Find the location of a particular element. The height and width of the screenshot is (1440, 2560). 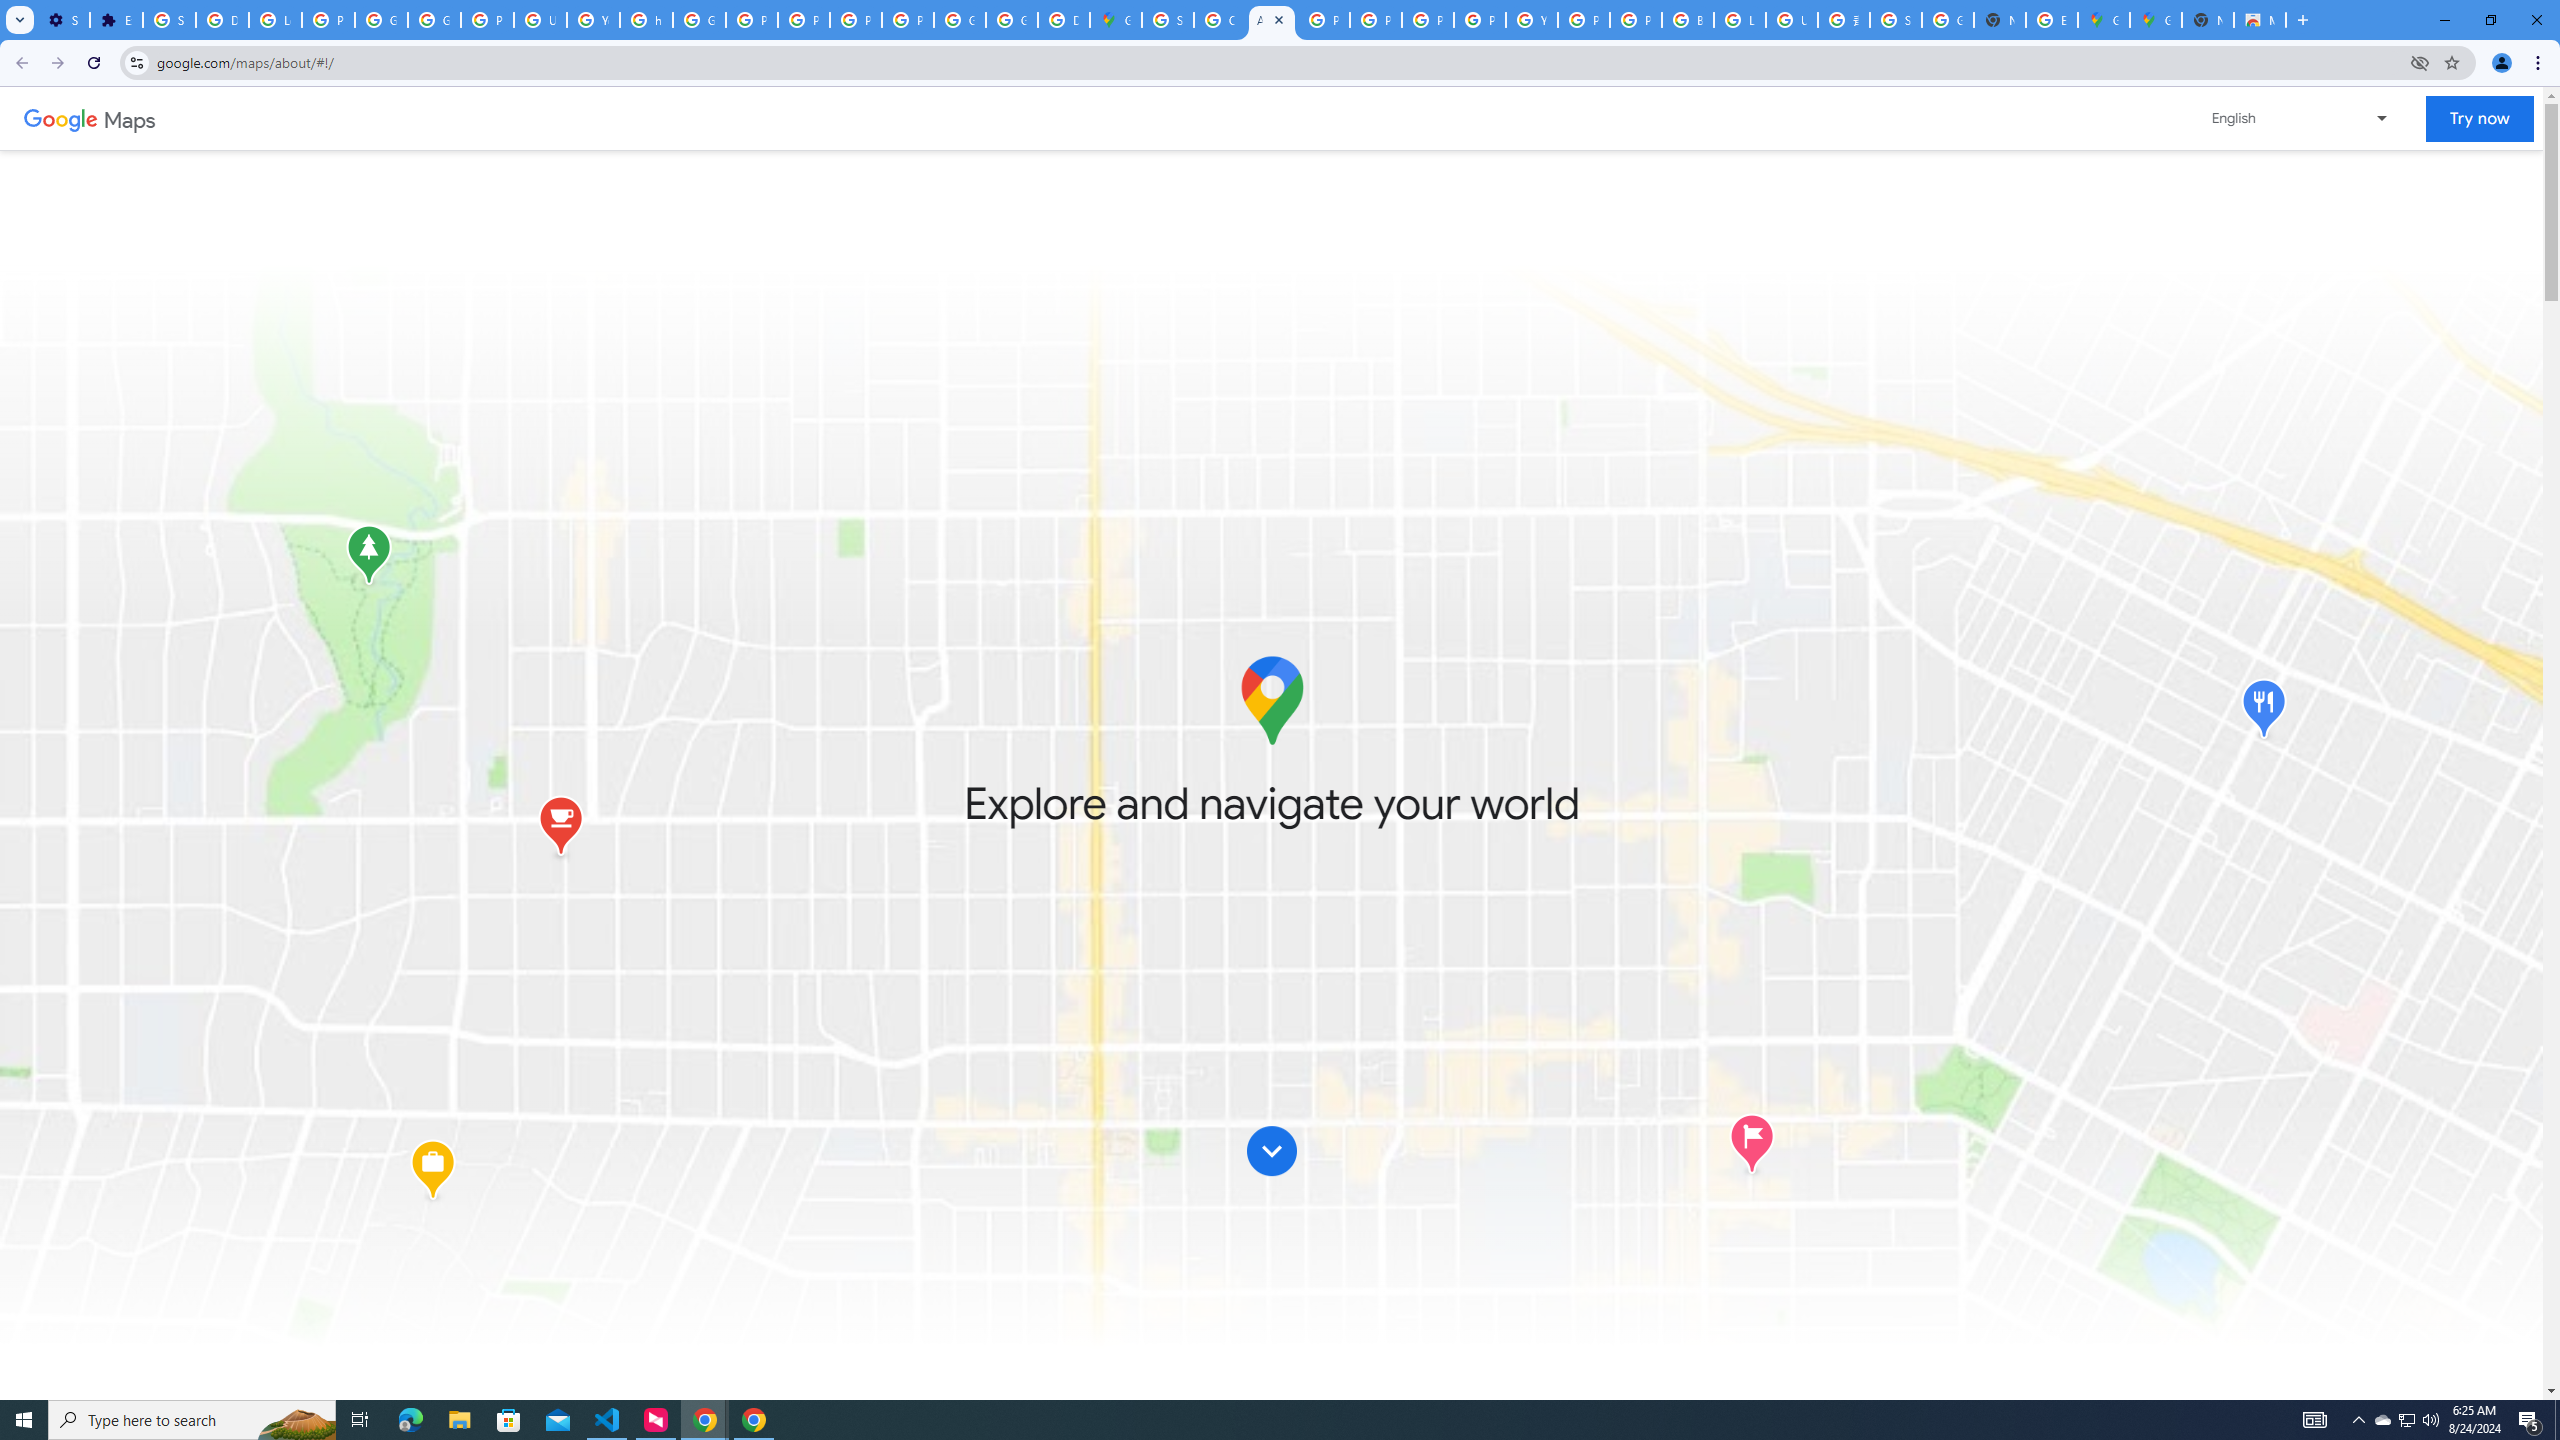

Learn how to find your photos - Google Photos Help is located at coordinates (274, 20).